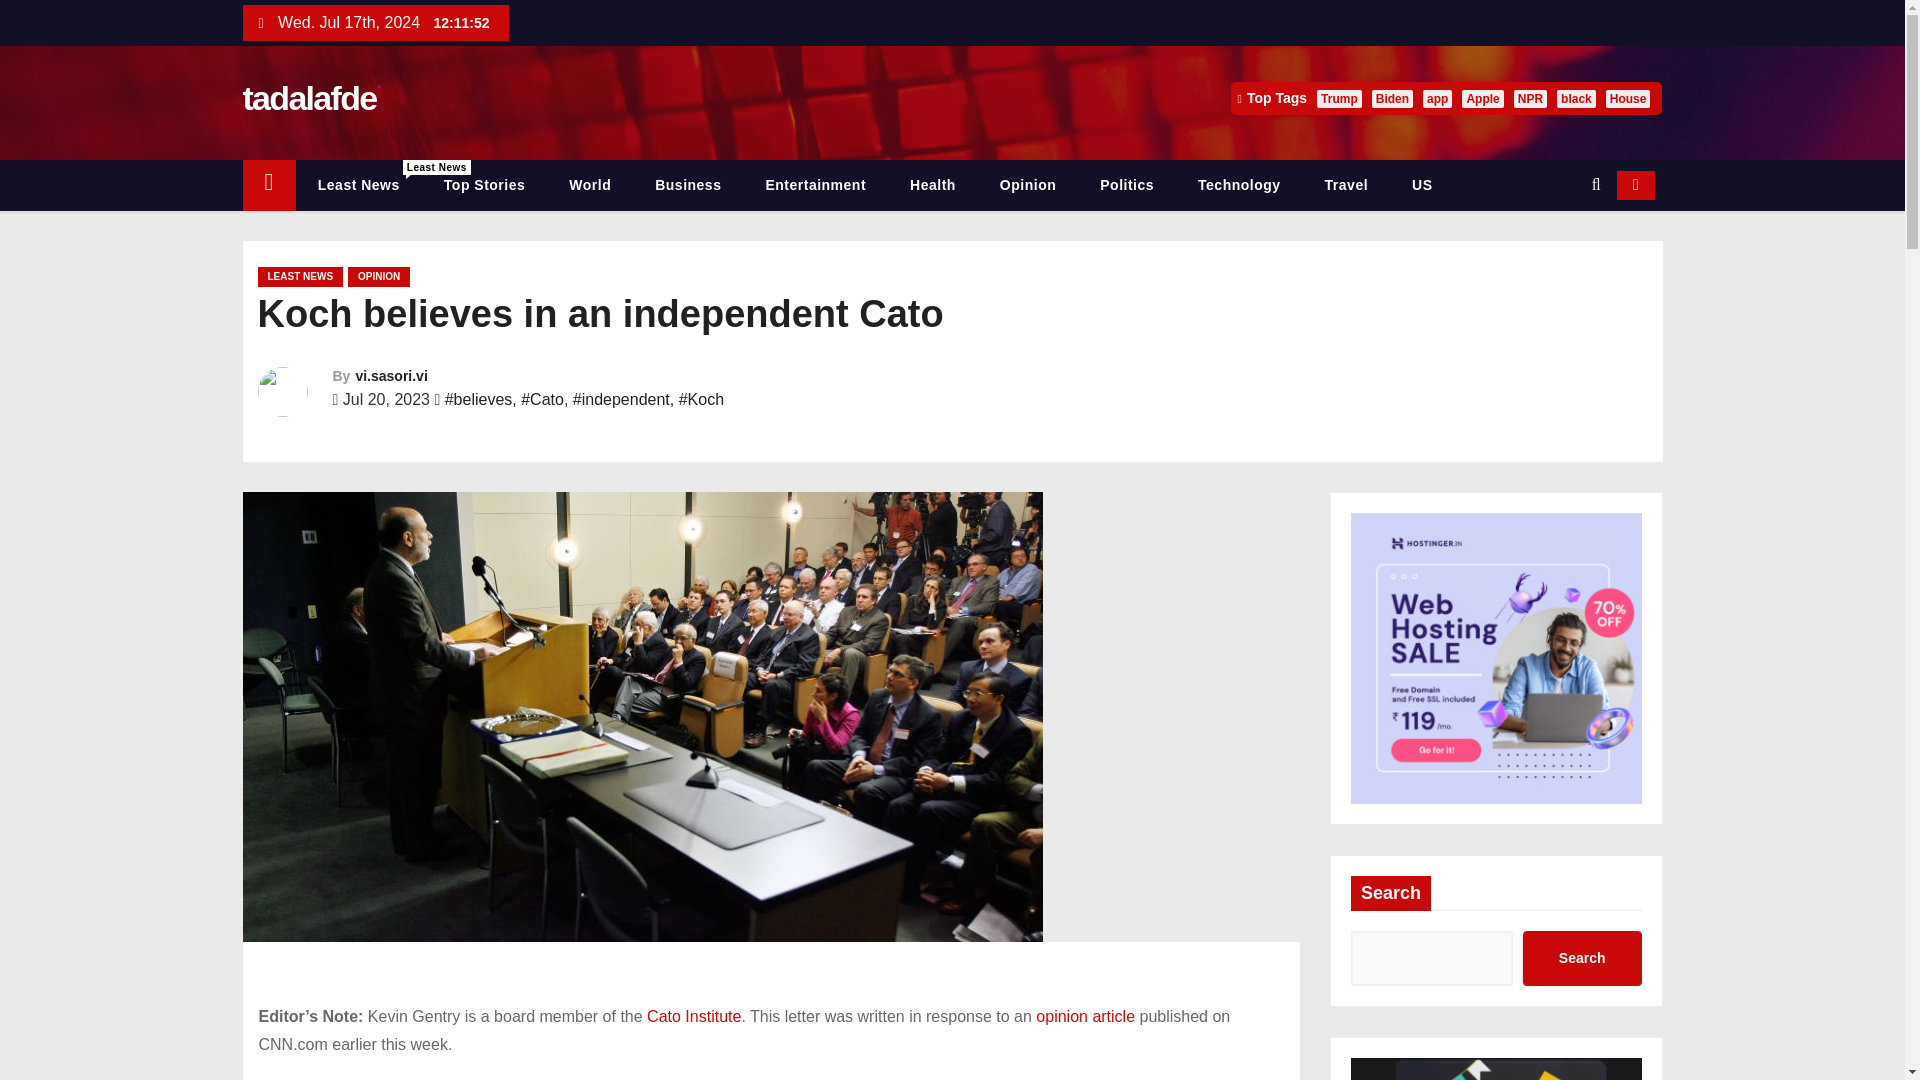 This screenshot has height=1080, width=1920. What do you see at coordinates (1085, 1016) in the screenshot?
I see `opinion article` at bounding box center [1085, 1016].